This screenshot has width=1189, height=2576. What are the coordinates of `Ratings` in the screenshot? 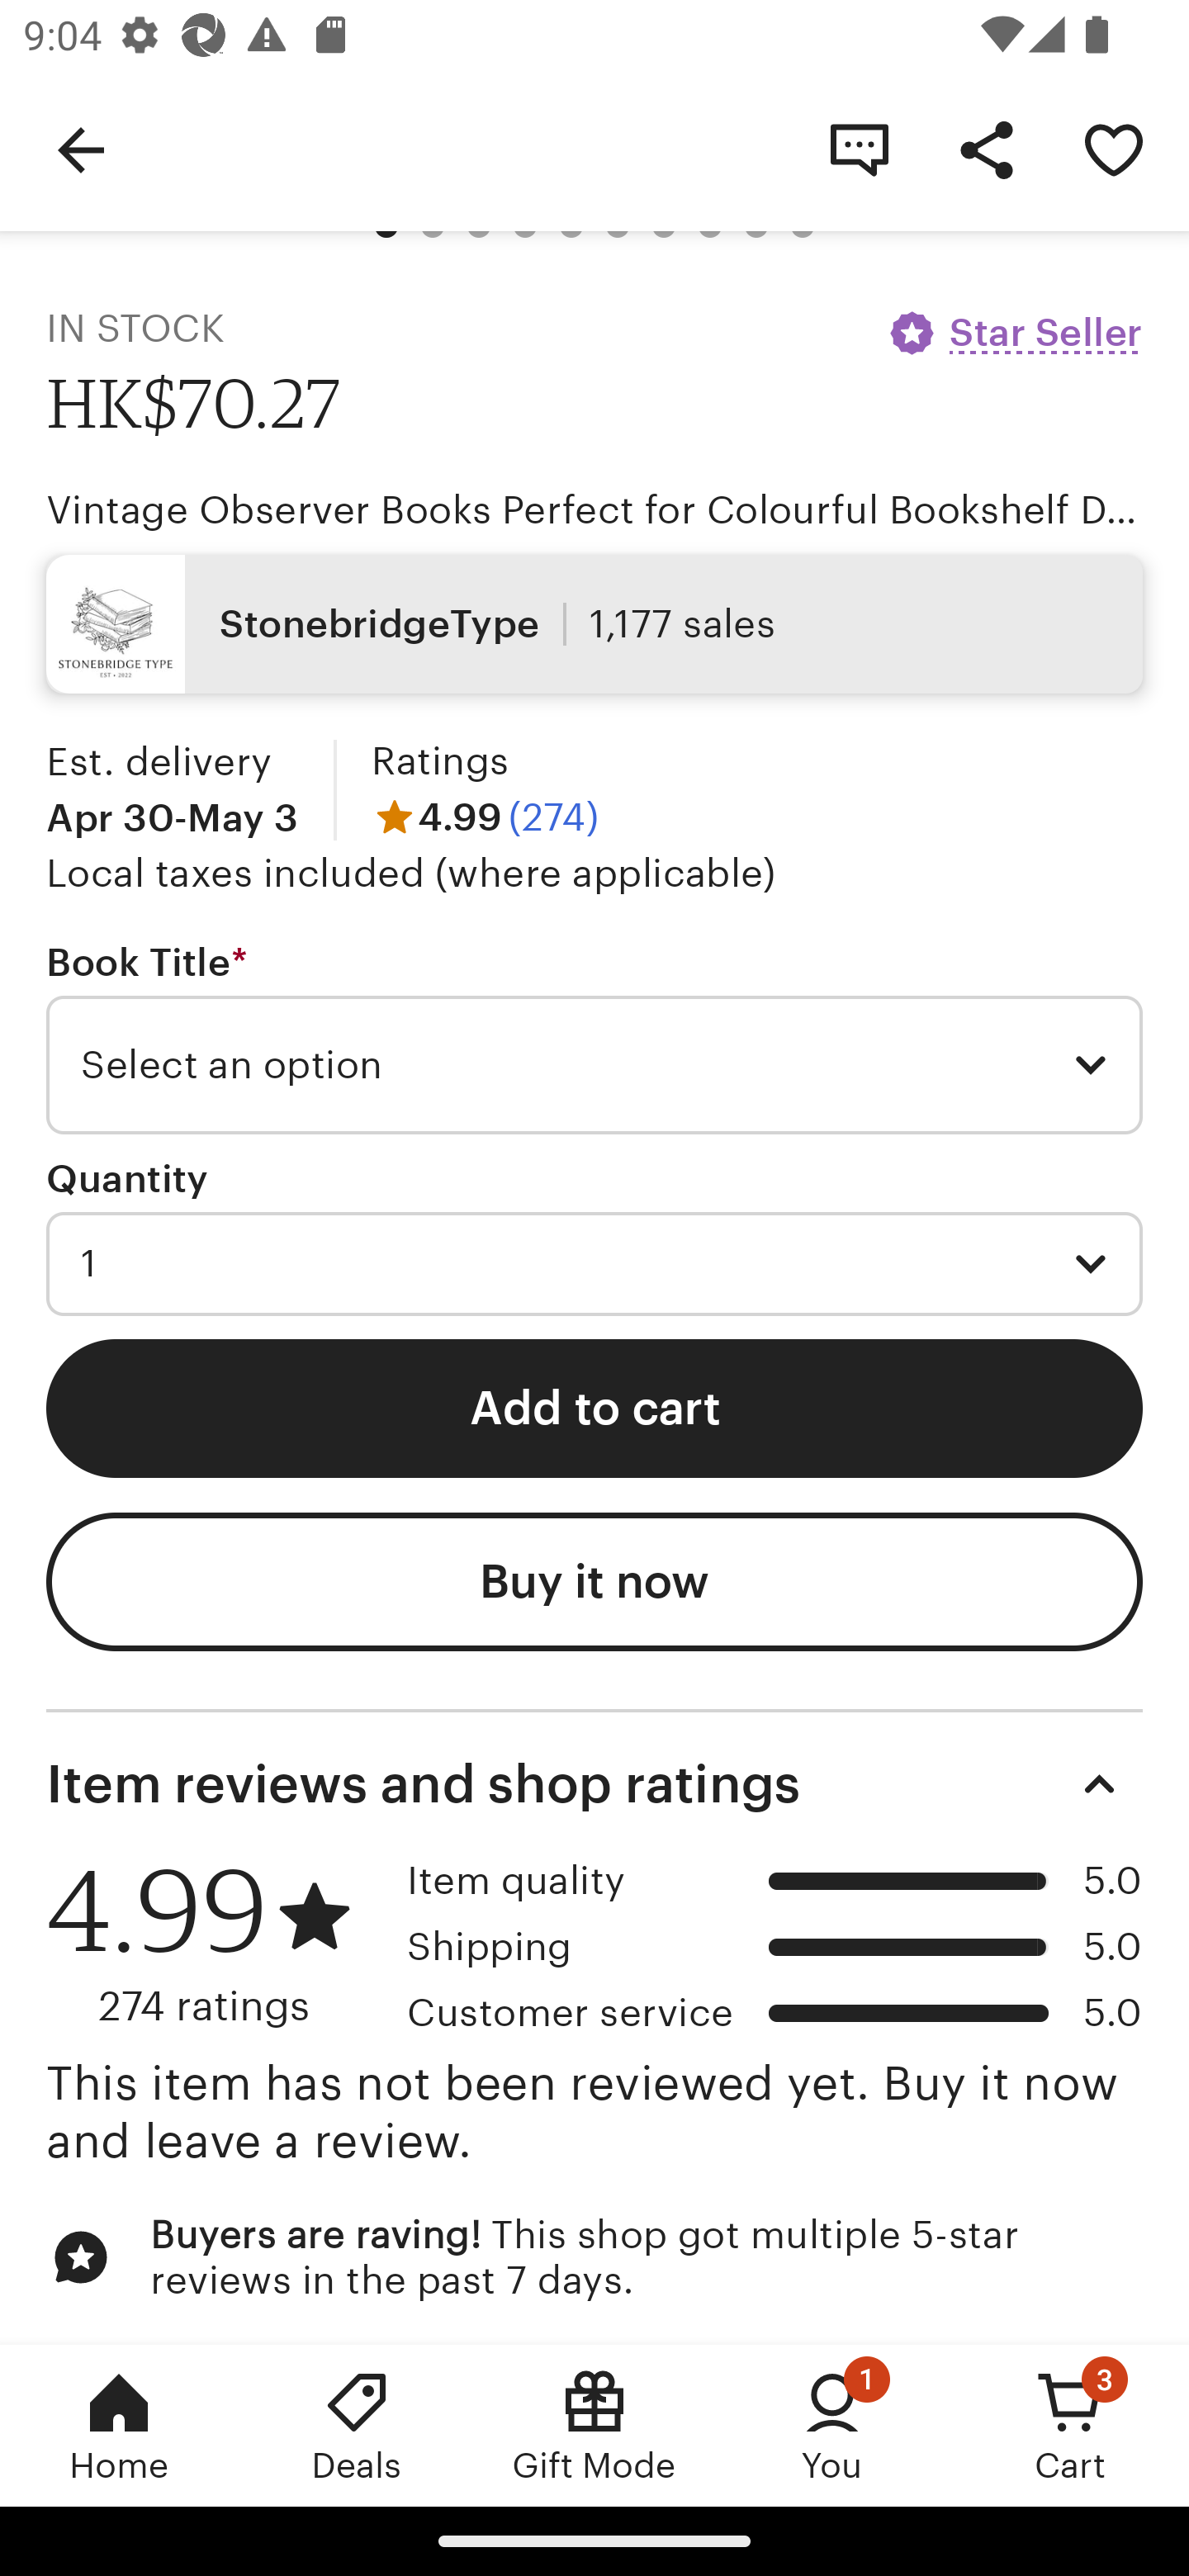 It's located at (439, 761).